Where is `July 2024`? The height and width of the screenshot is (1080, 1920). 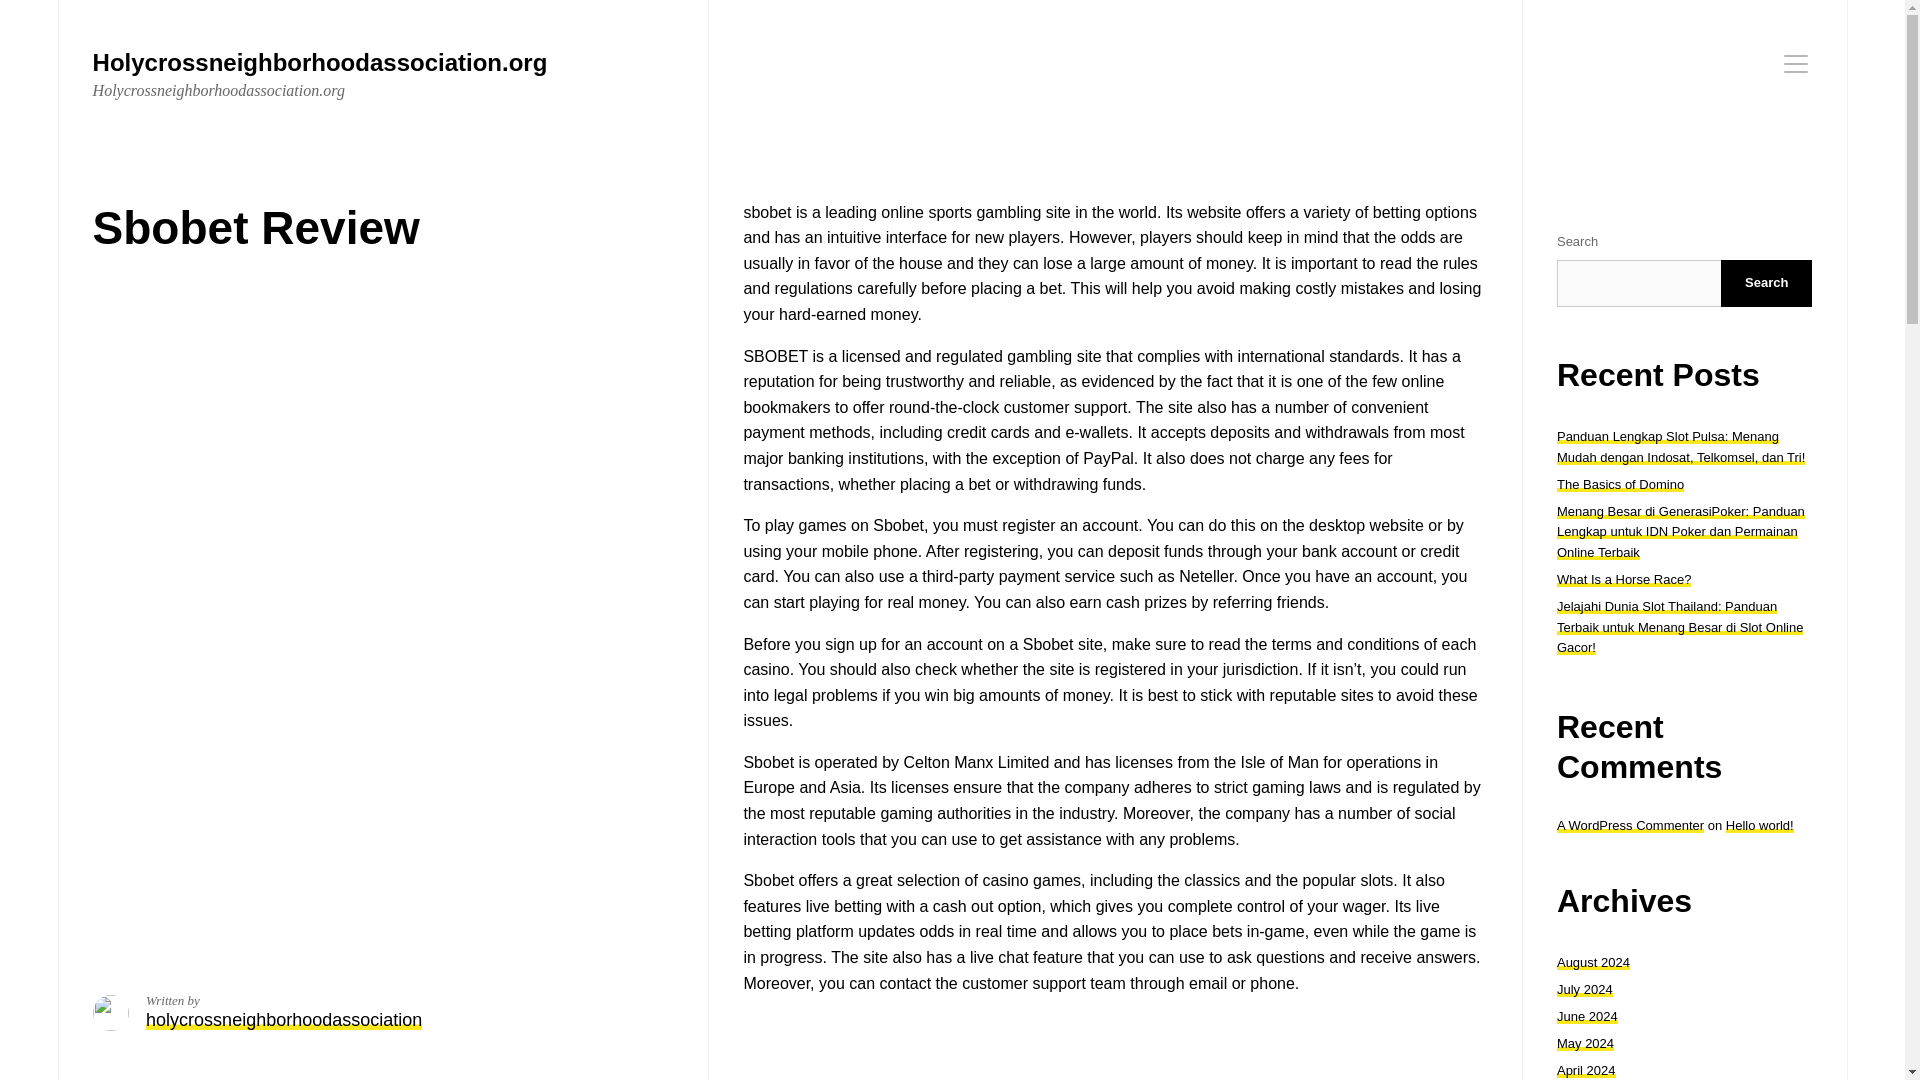
July 2024 is located at coordinates (1584, 988).